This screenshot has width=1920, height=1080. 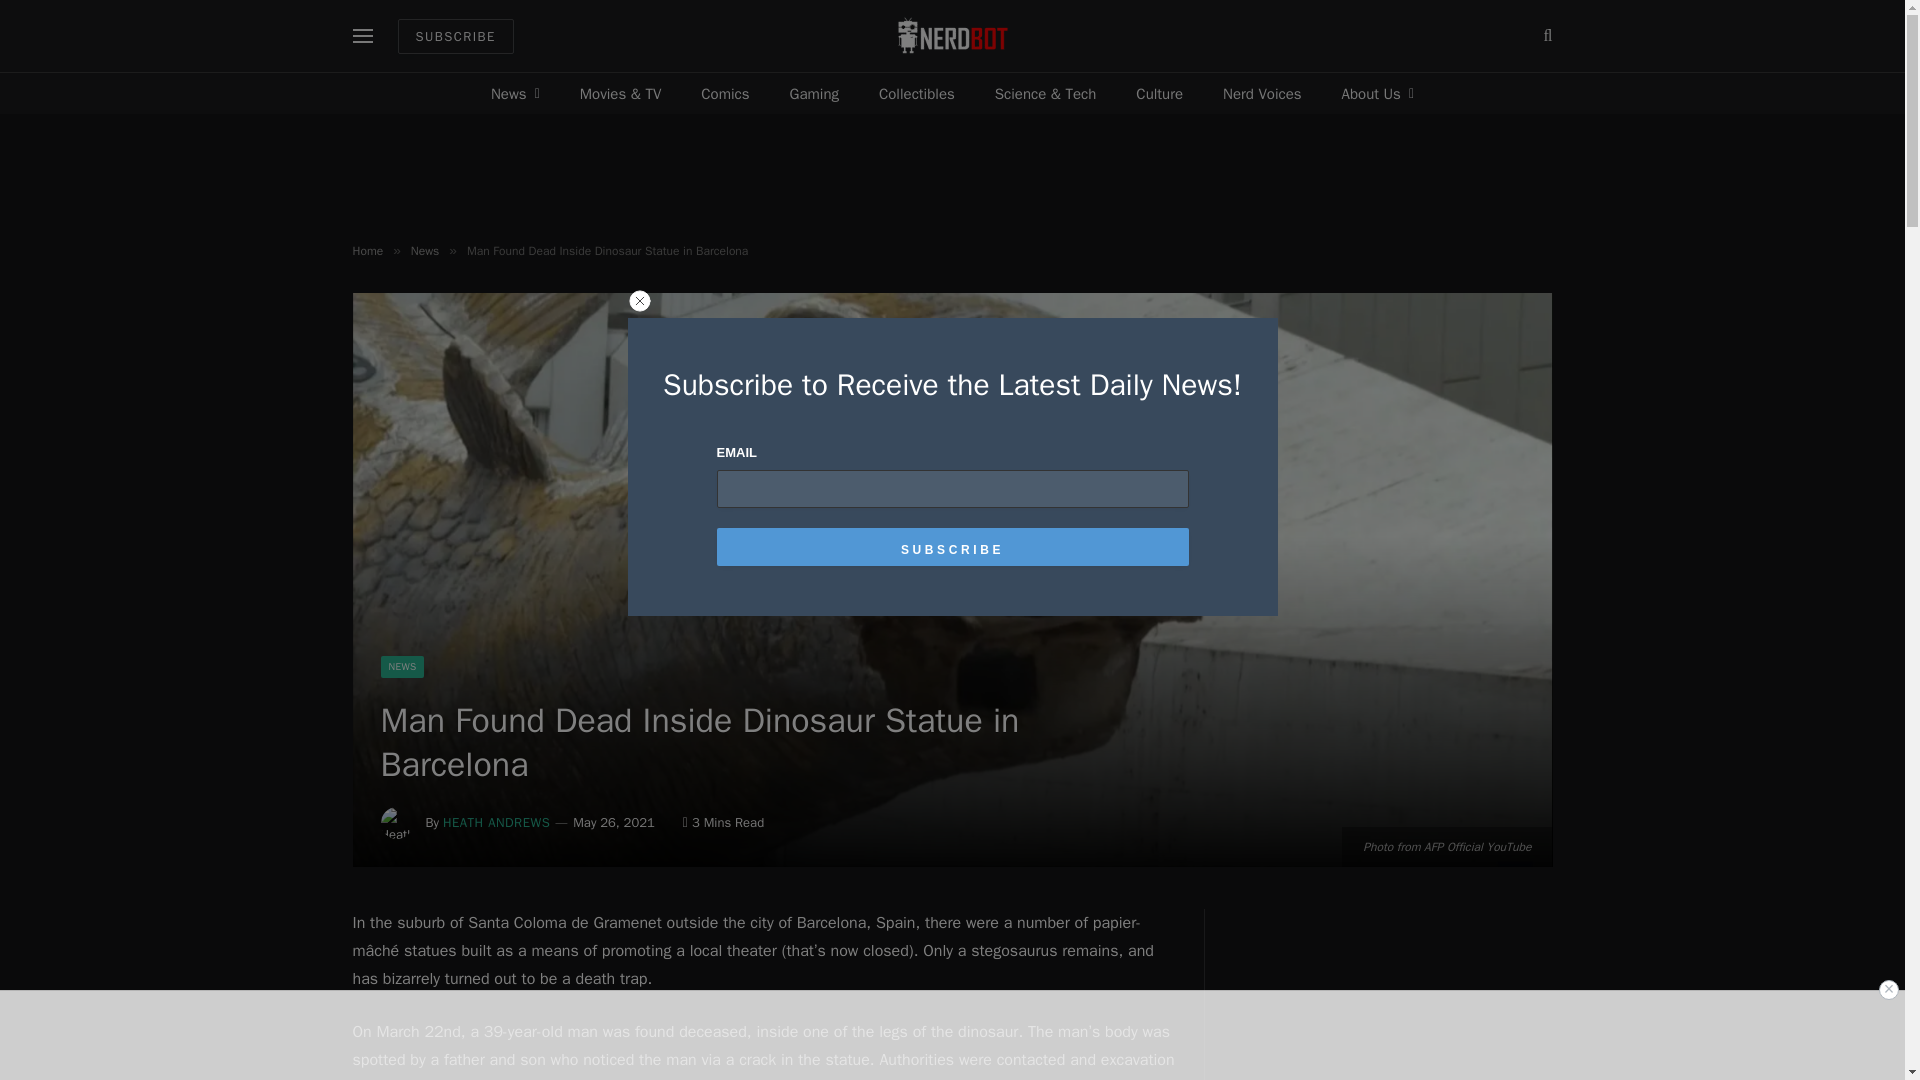 What do you see at coordinates (725, 94) in the screenshot?
I see `Comics` at bounding box center [725, 94].